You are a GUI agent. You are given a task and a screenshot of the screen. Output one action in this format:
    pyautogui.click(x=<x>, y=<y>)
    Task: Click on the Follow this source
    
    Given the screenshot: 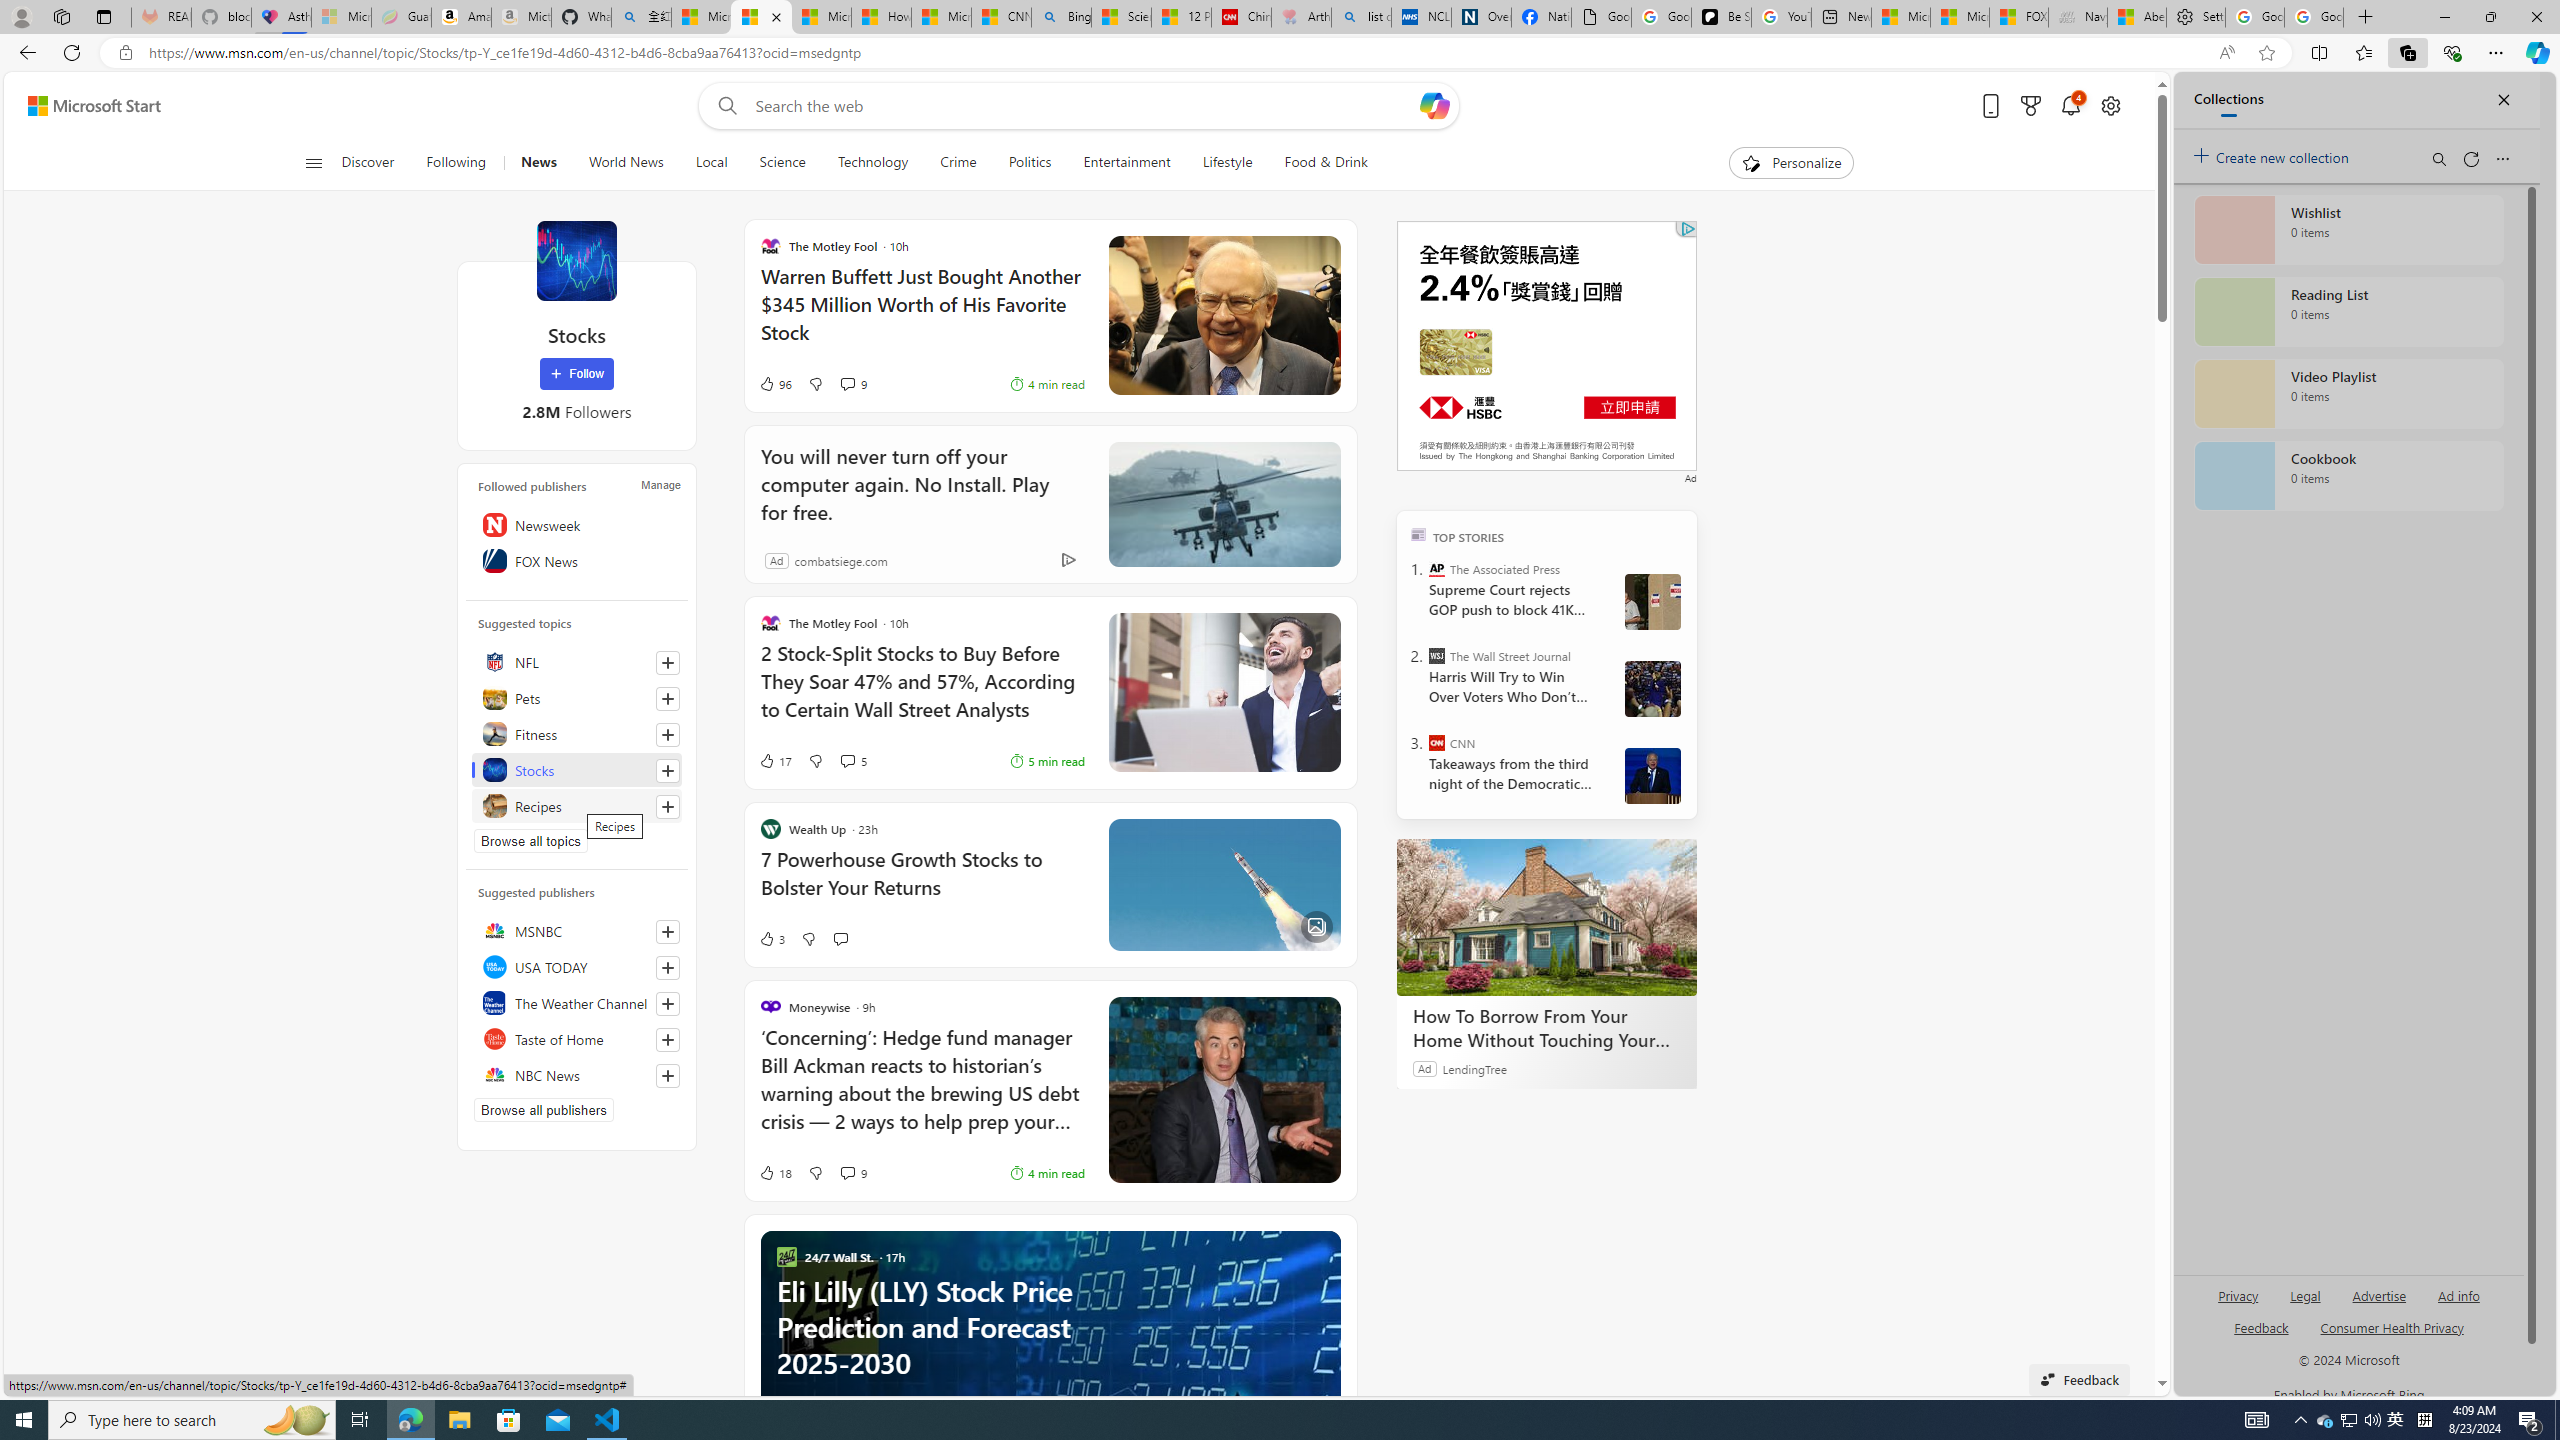 What is the action you would take?
    pyautogui.click(x=668, y=1076)
    